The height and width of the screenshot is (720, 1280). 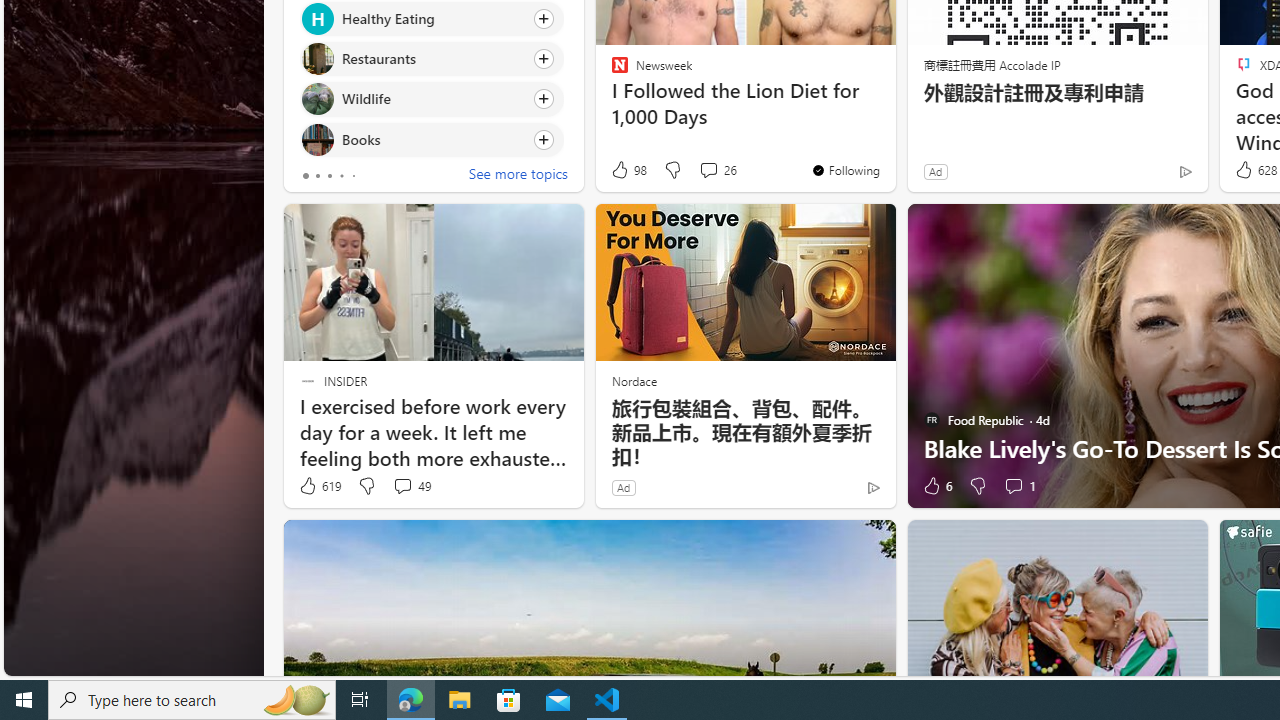 I want to click on View comments 49 Comment, so click(x=402, y=486).